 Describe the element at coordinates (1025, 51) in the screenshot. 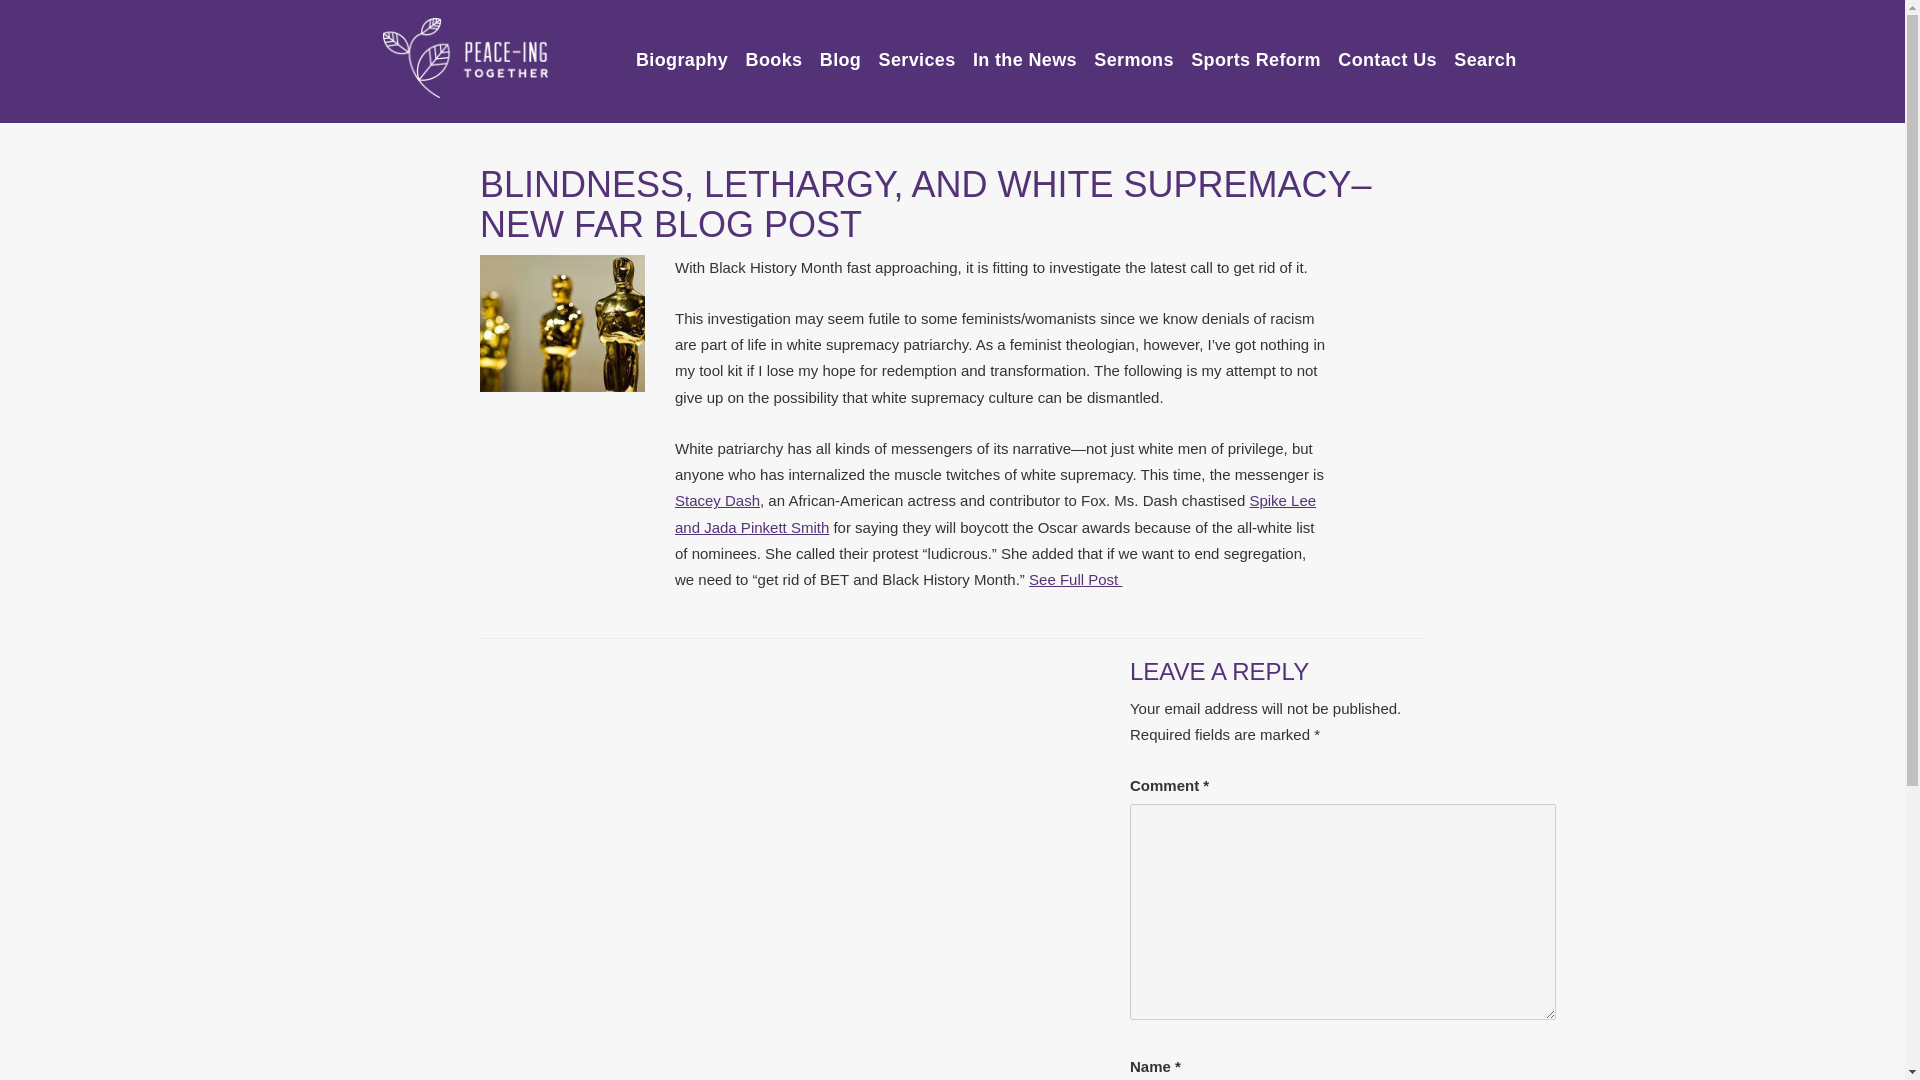

I see `In the News` at that location.